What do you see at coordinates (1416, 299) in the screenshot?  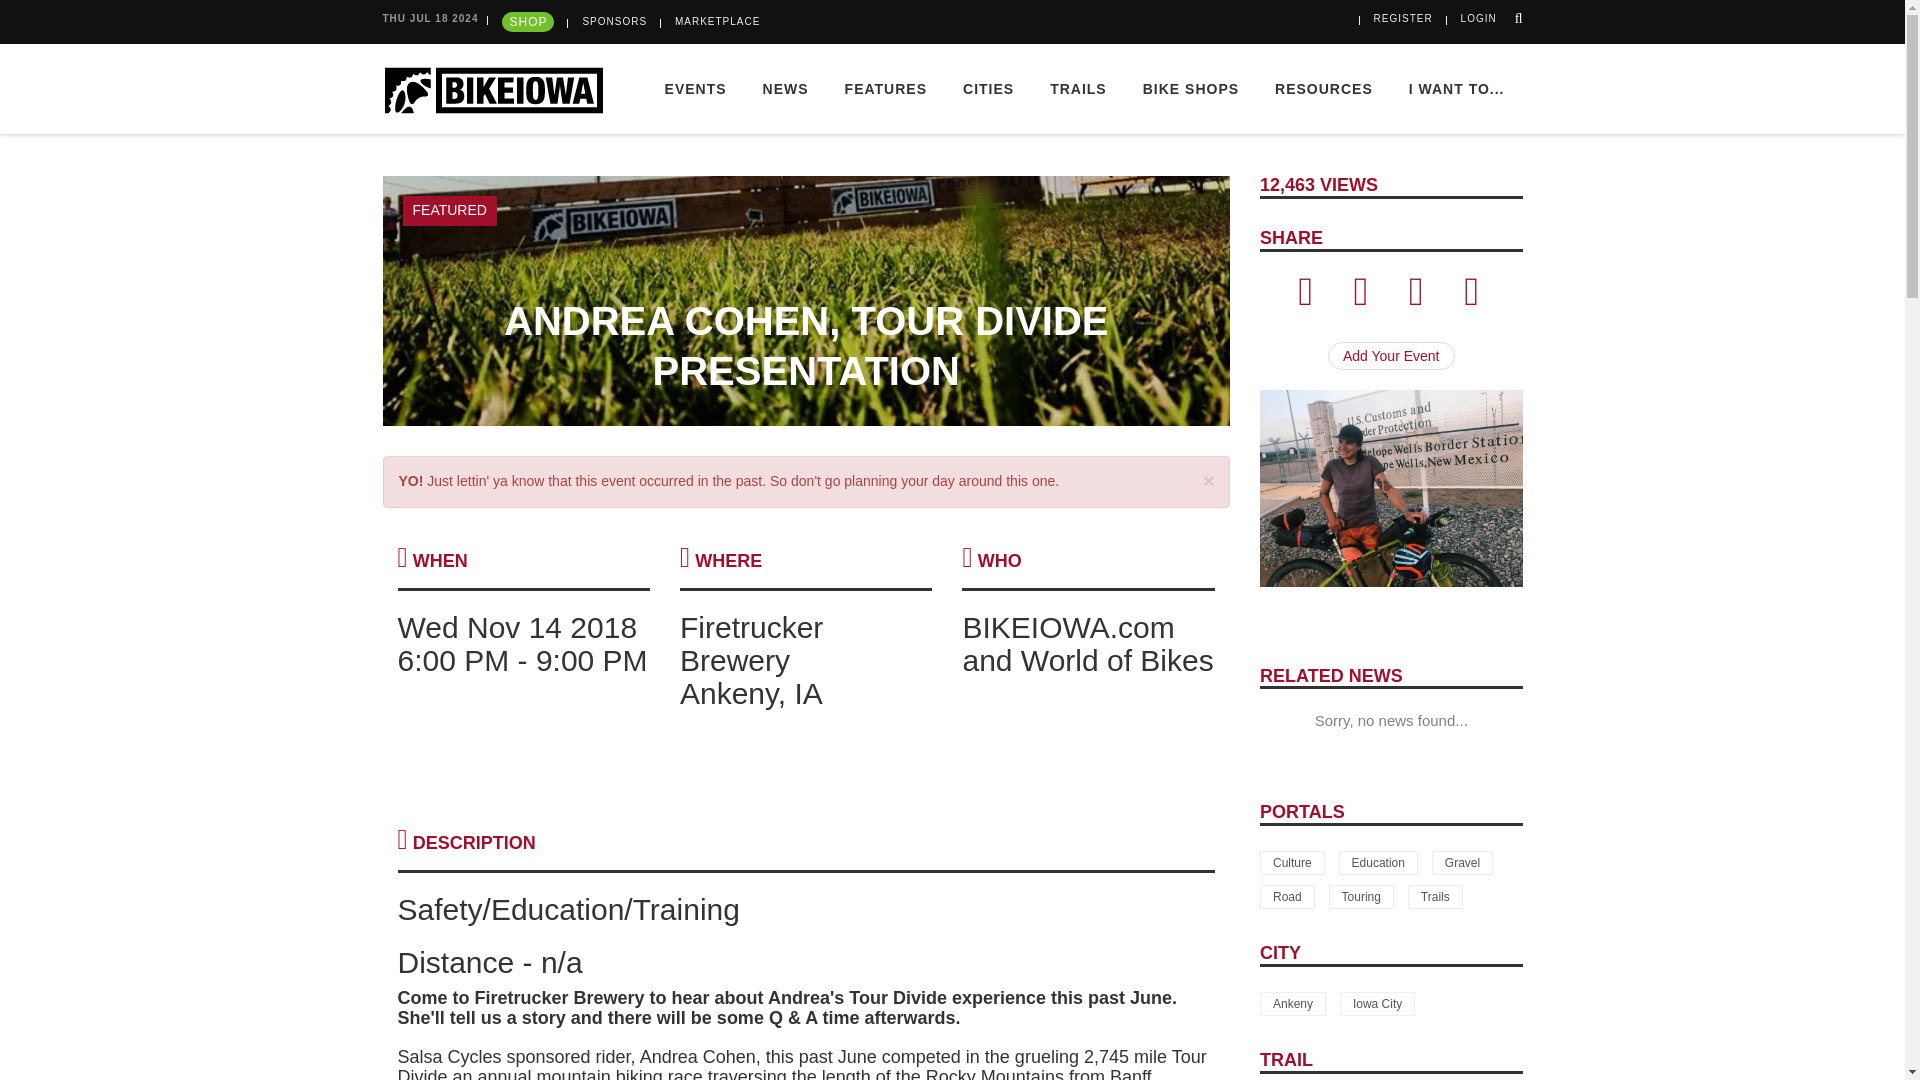 I see `Click to Share via Email` at bounding box center [1416, 299].